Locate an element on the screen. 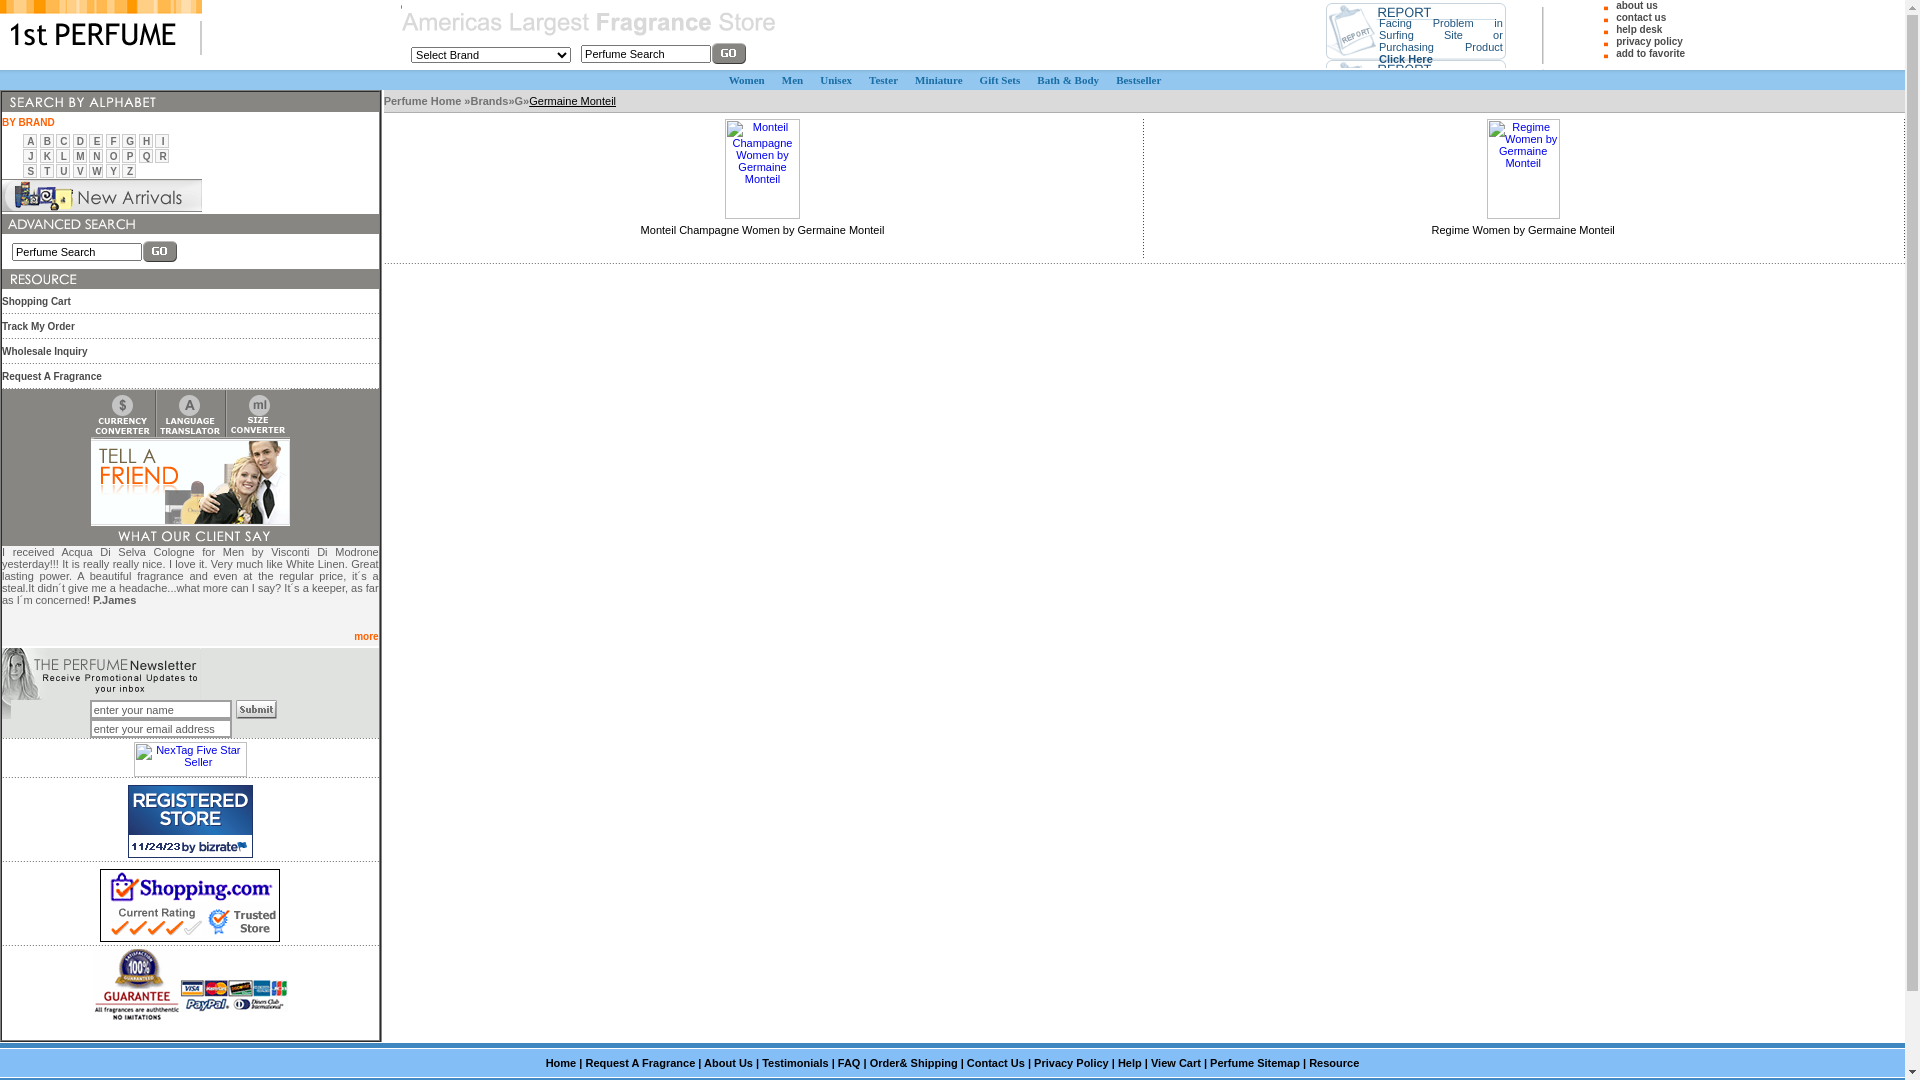 This screenshot has width=1920, height=1080. C is located at coordinates (64, 142).